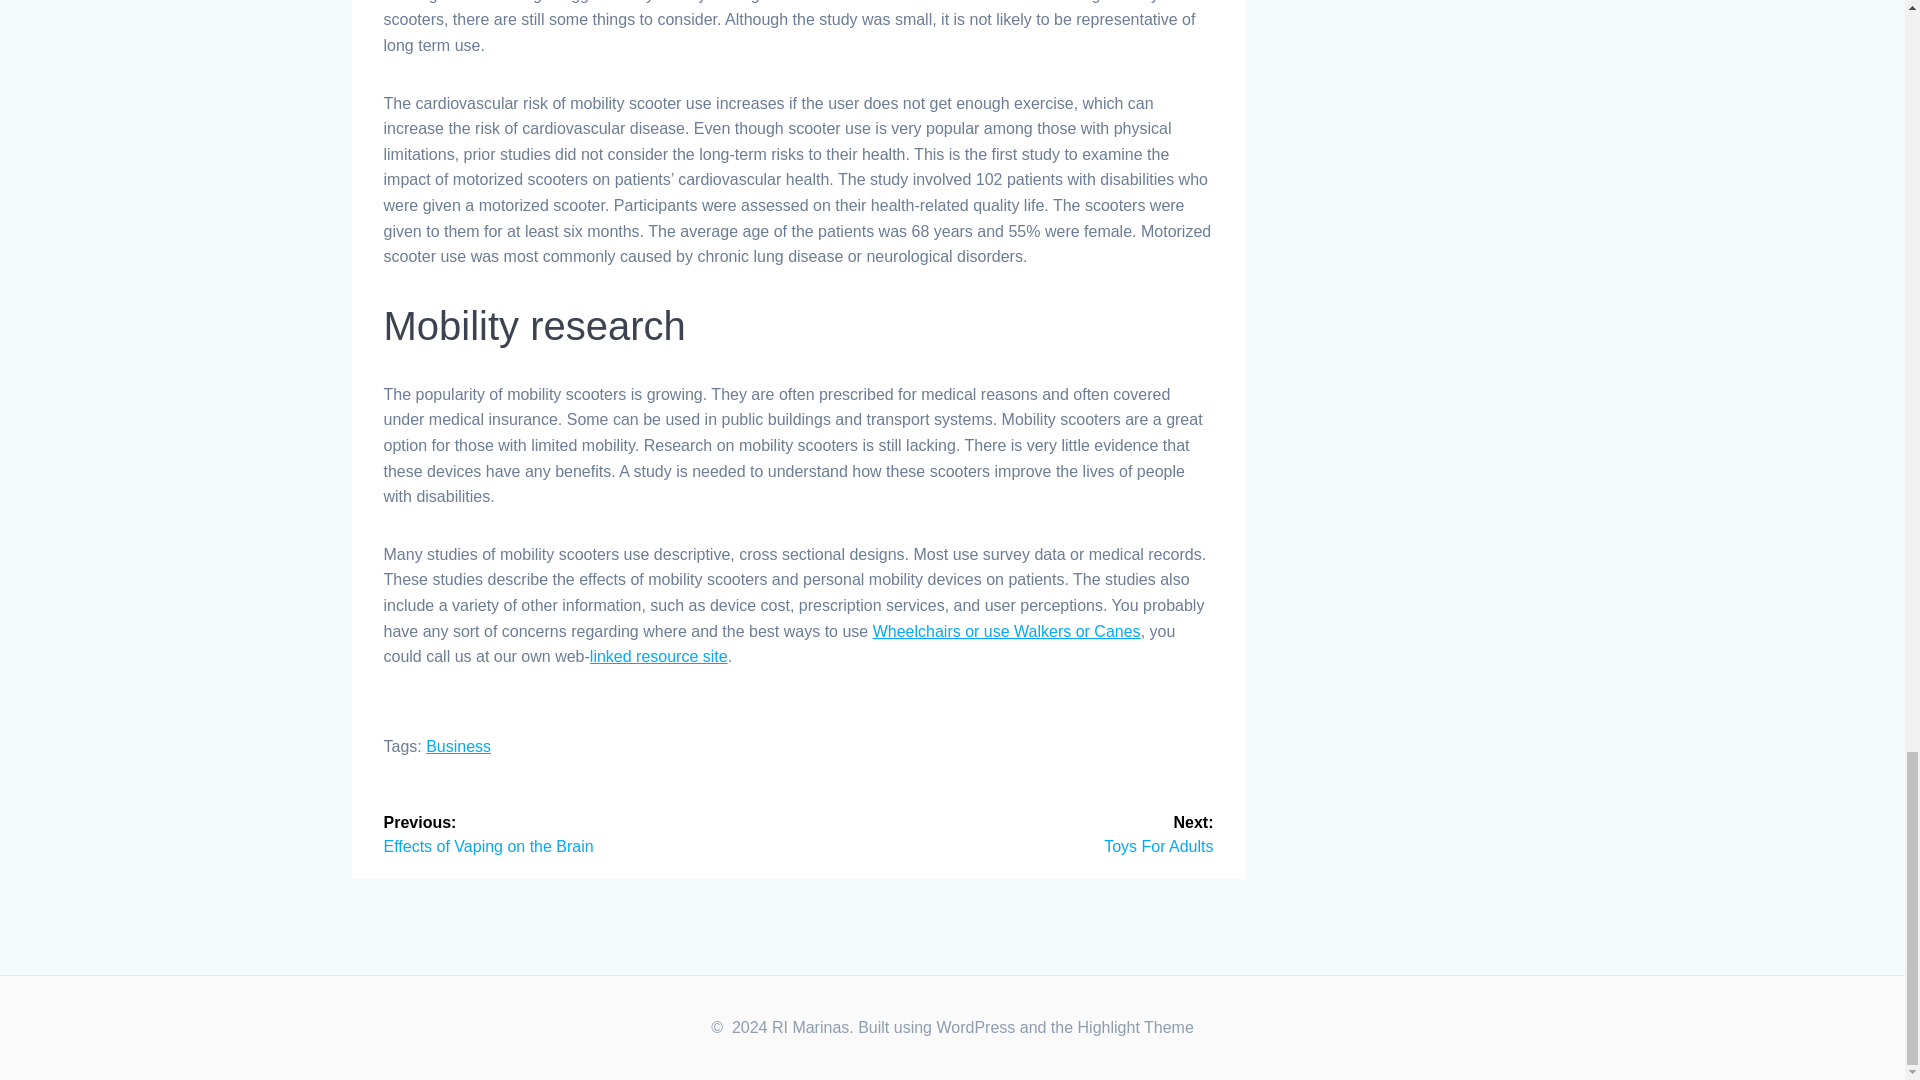 This screenshot has width=1920, height=1080. I want to click on linked resource site, so click(658, 656).